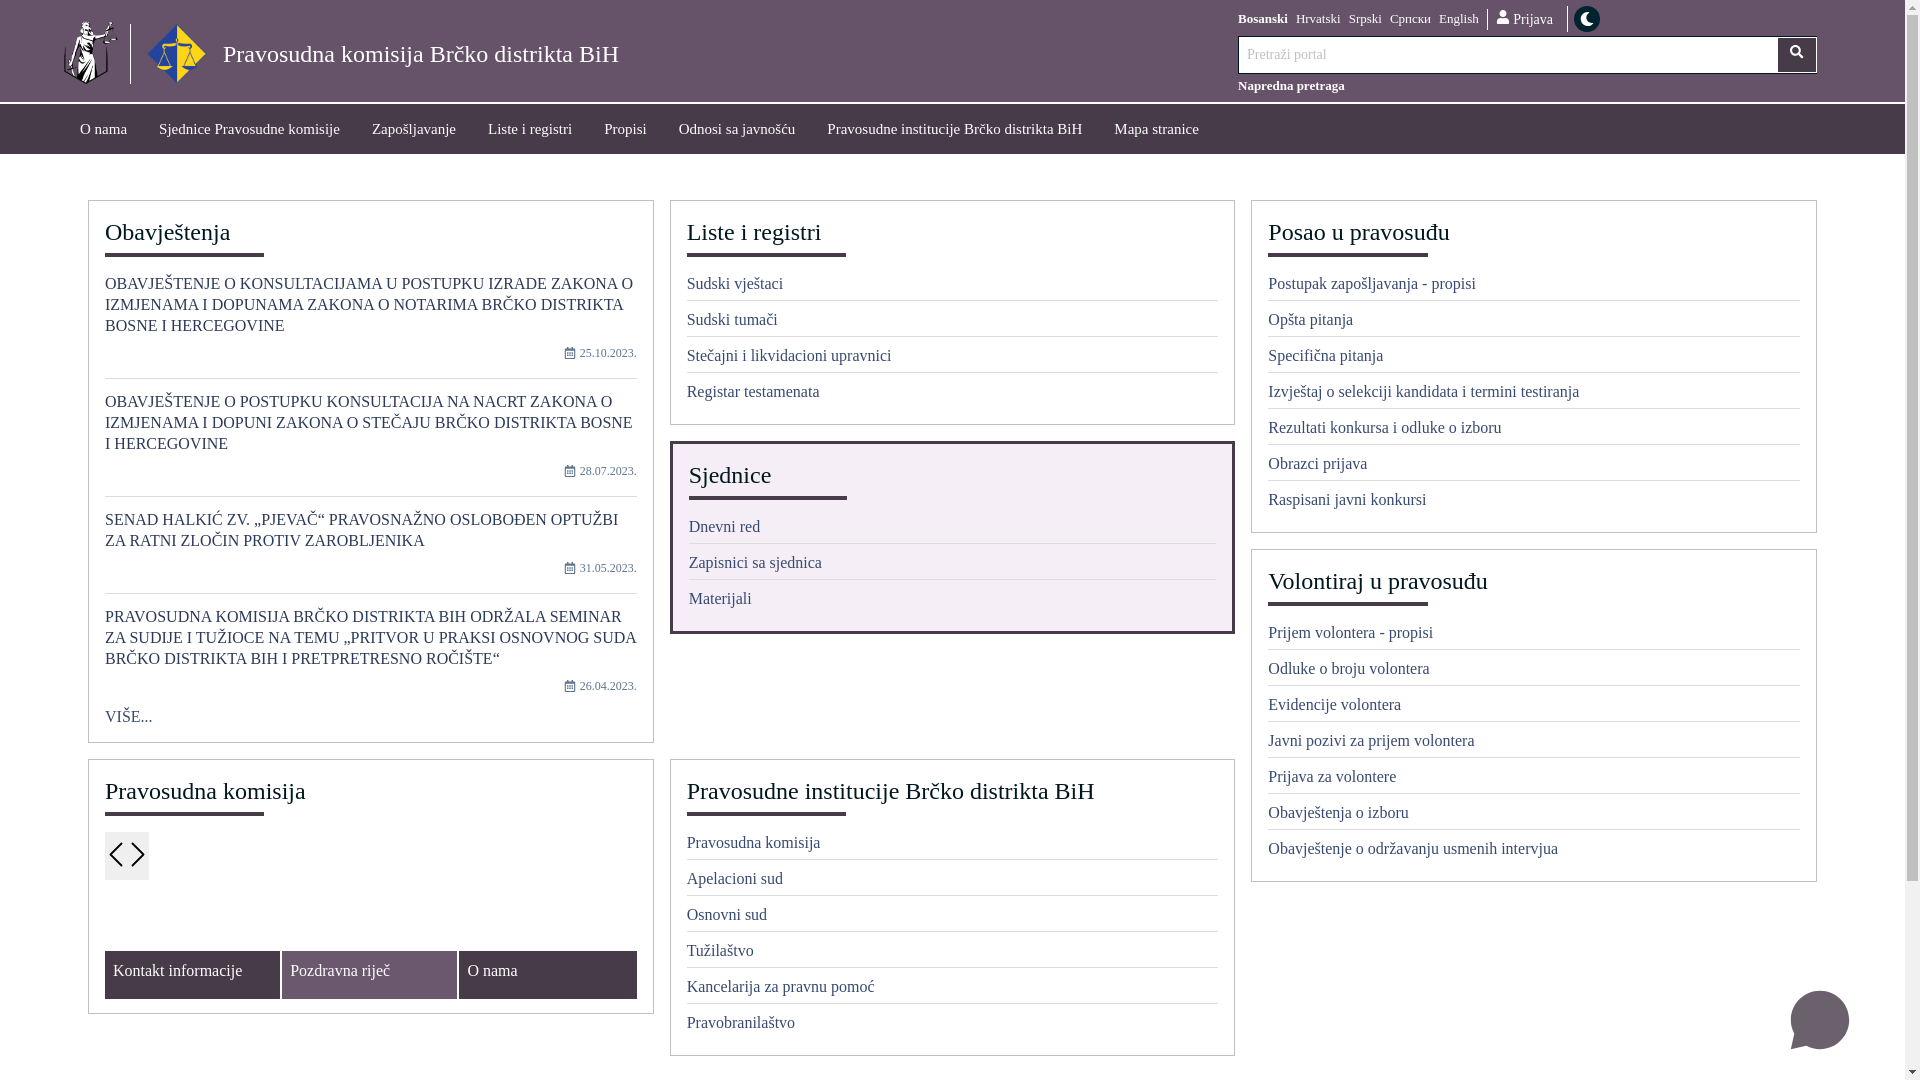 The height and width of the screenshot is (1080, 1920). Describe the element at coordinates (953, 566) in the screenshot. I see `Zapisnici sa sjednica` at that location.